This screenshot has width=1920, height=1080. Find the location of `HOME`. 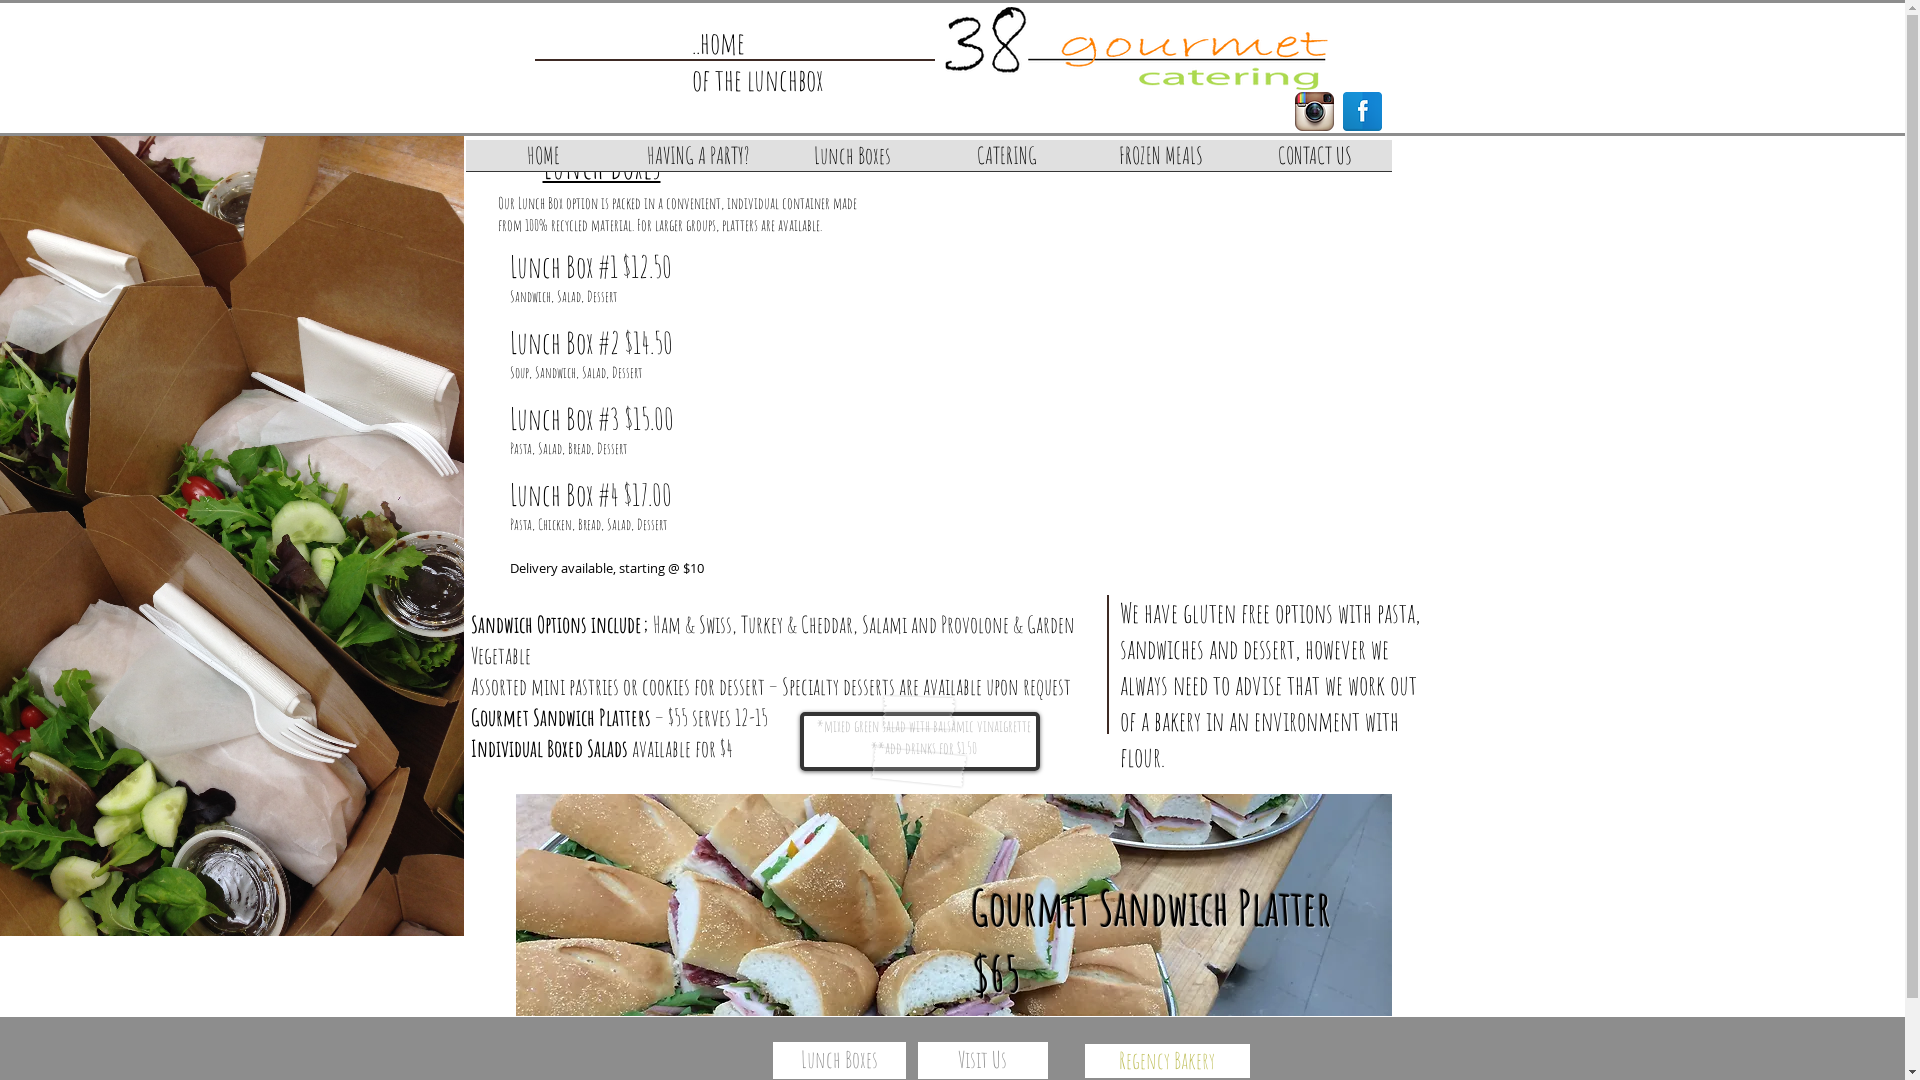

HOME is located at coordinates (544, 162).